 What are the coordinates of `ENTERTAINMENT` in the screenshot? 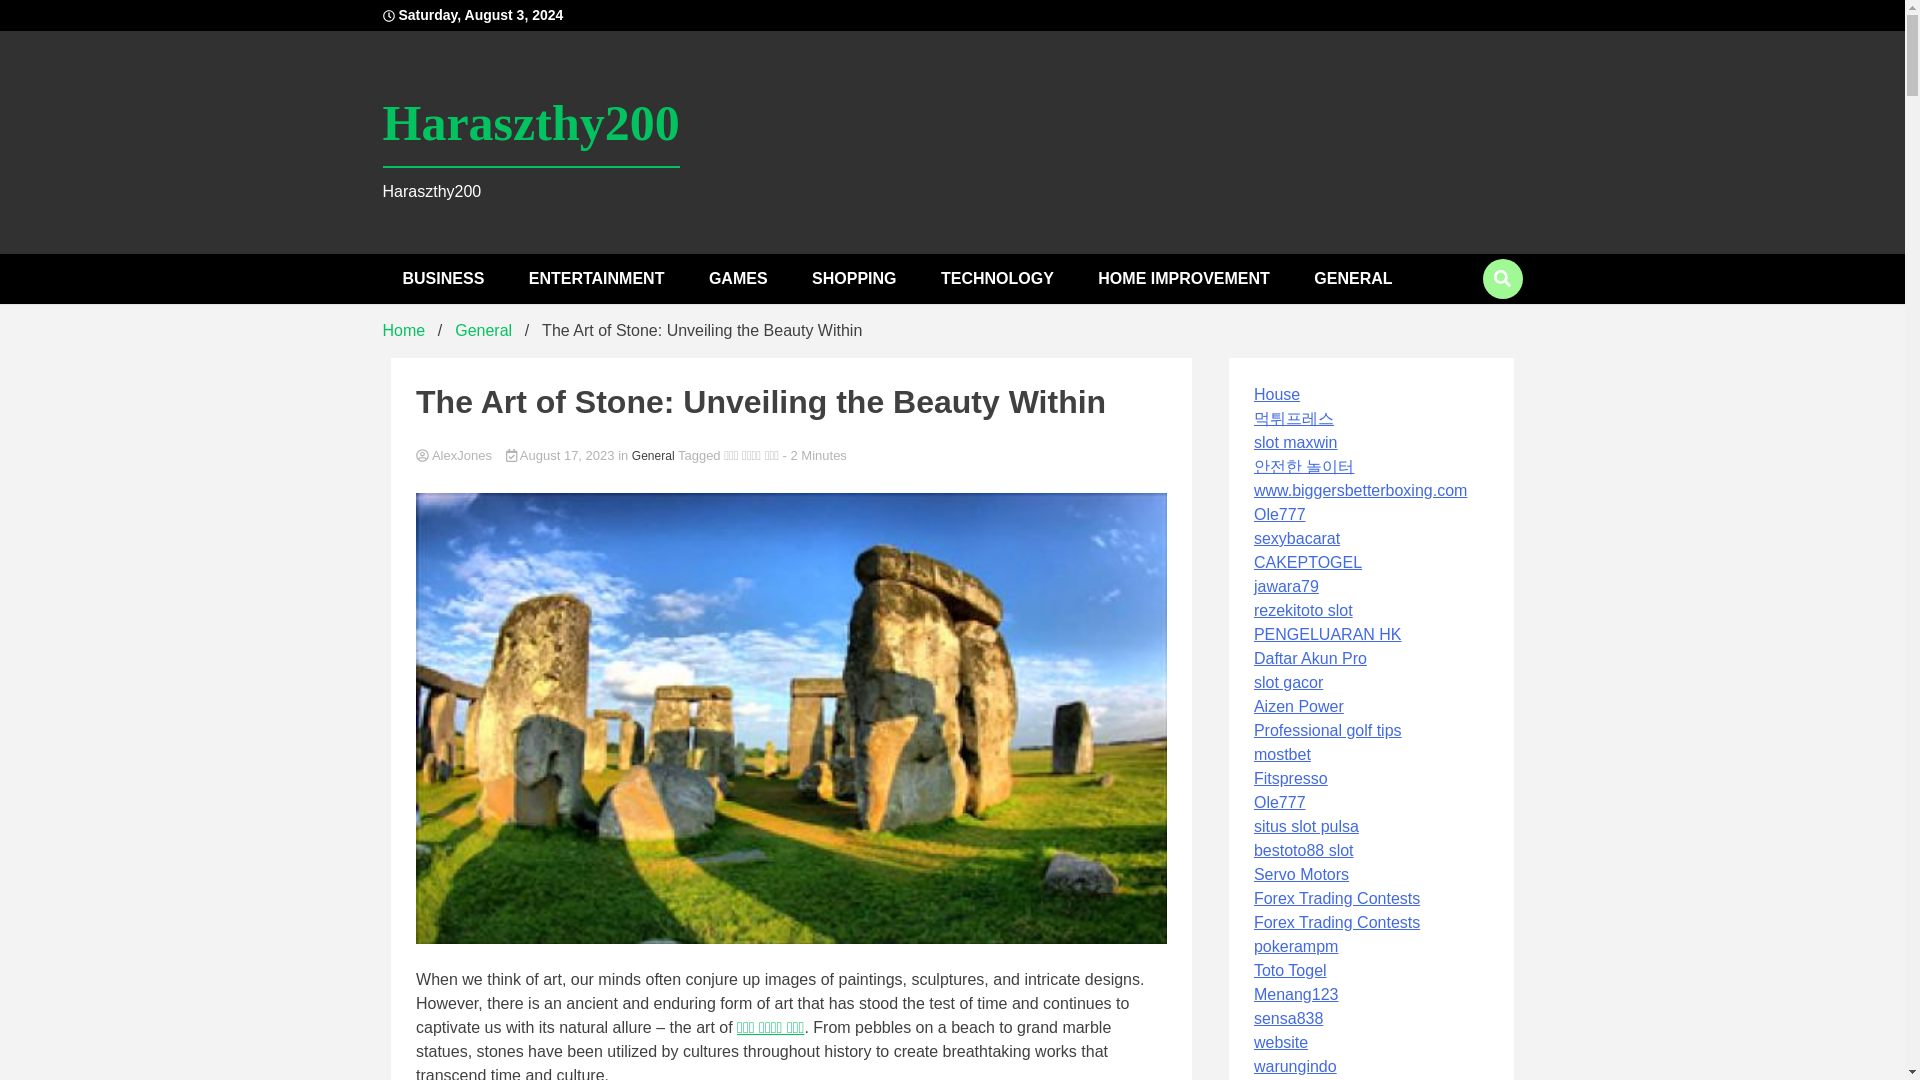 It's located at (596, 278).